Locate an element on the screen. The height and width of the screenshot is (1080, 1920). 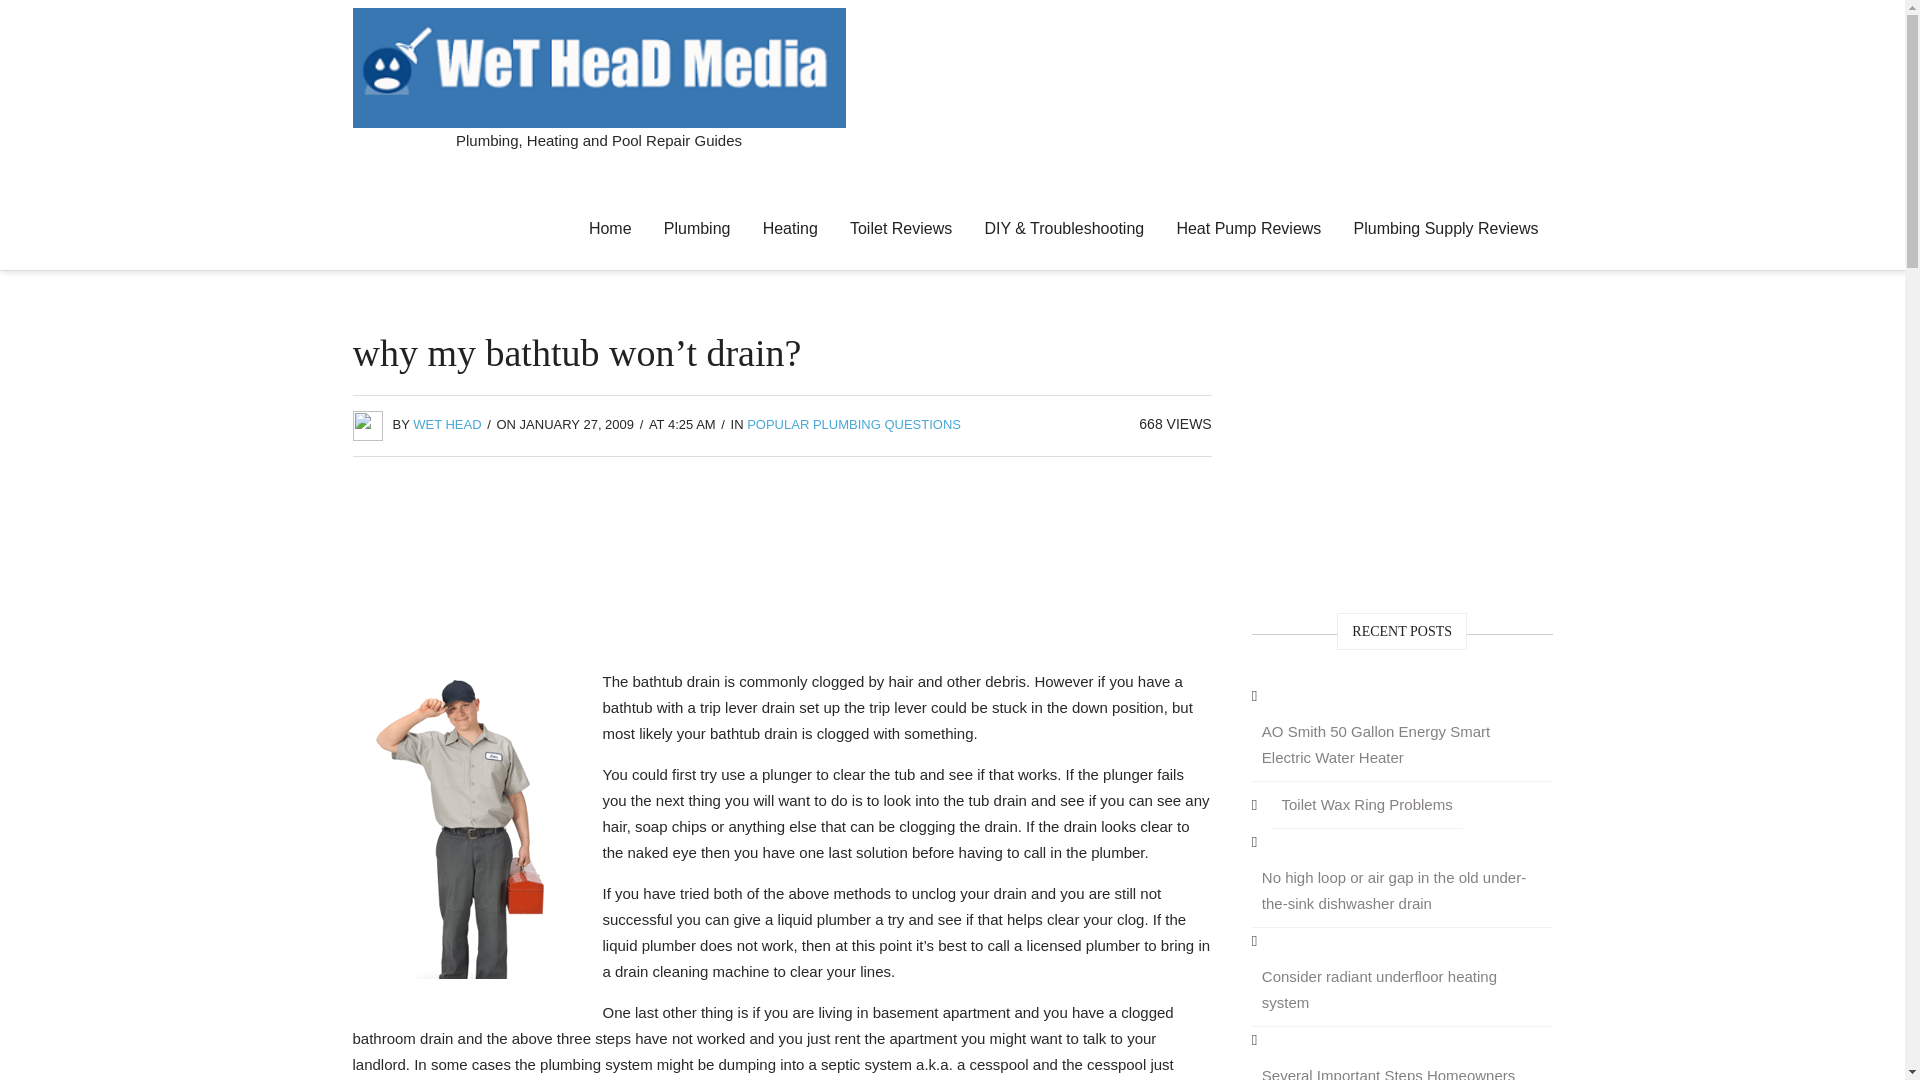
Home is located at coordinates (610, 228).